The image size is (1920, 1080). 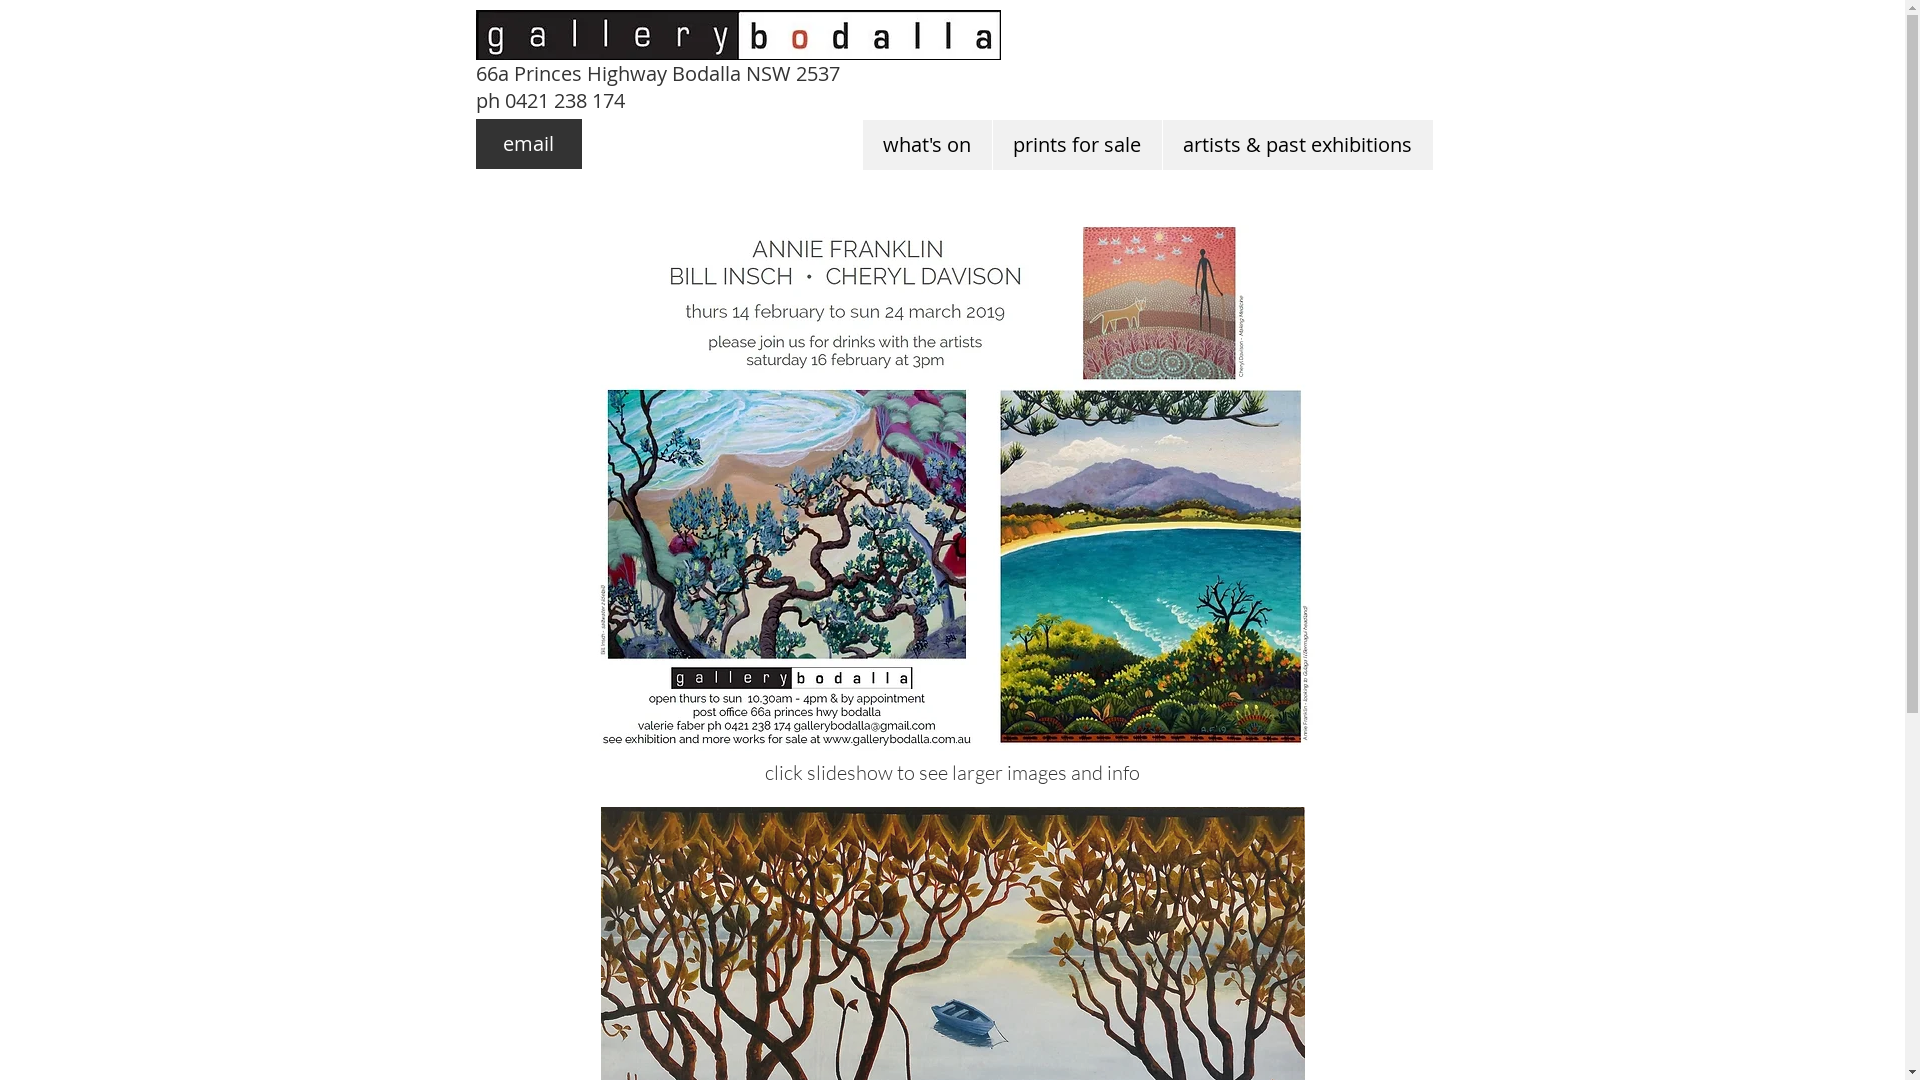 What do you see at coordinates (1298, 145) in the screenshot?
I see `artists & past exhibitions` at bounding box center [1298, 145].